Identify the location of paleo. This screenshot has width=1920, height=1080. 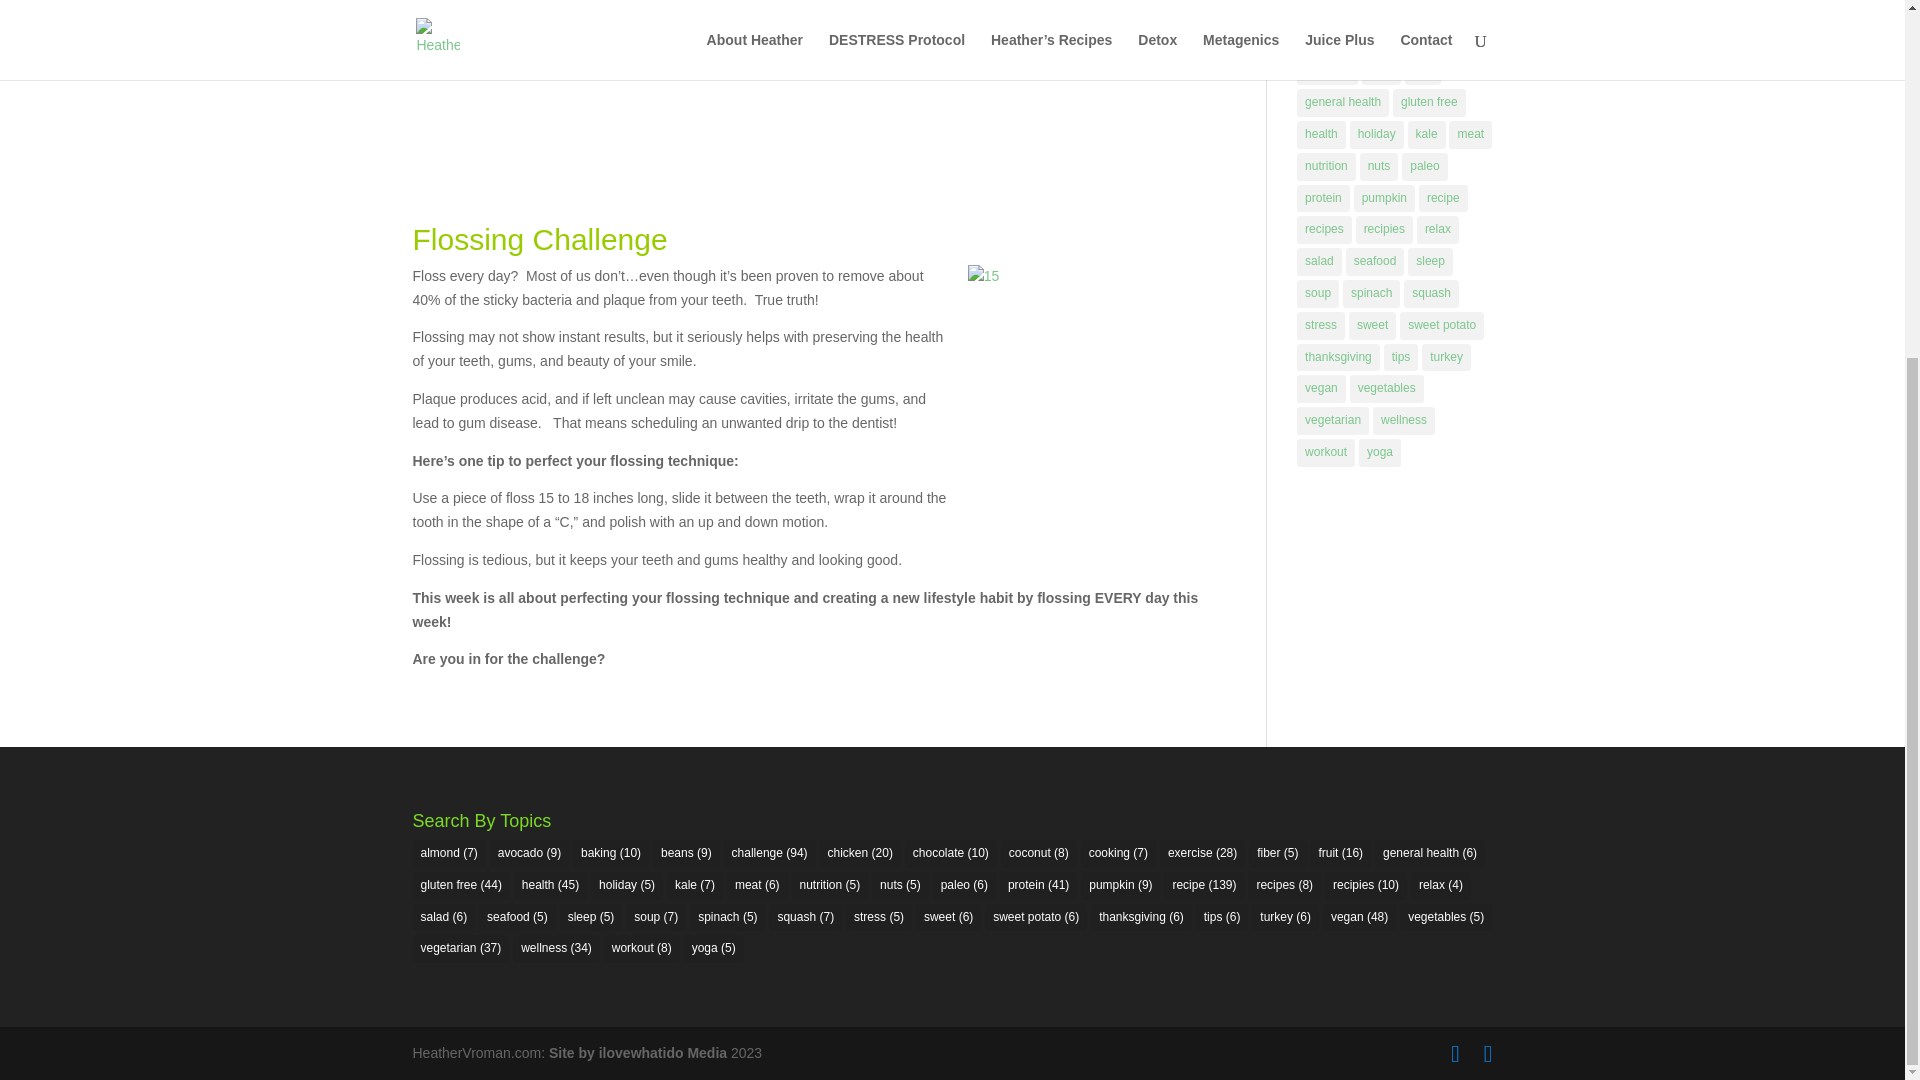
(1424, 167).